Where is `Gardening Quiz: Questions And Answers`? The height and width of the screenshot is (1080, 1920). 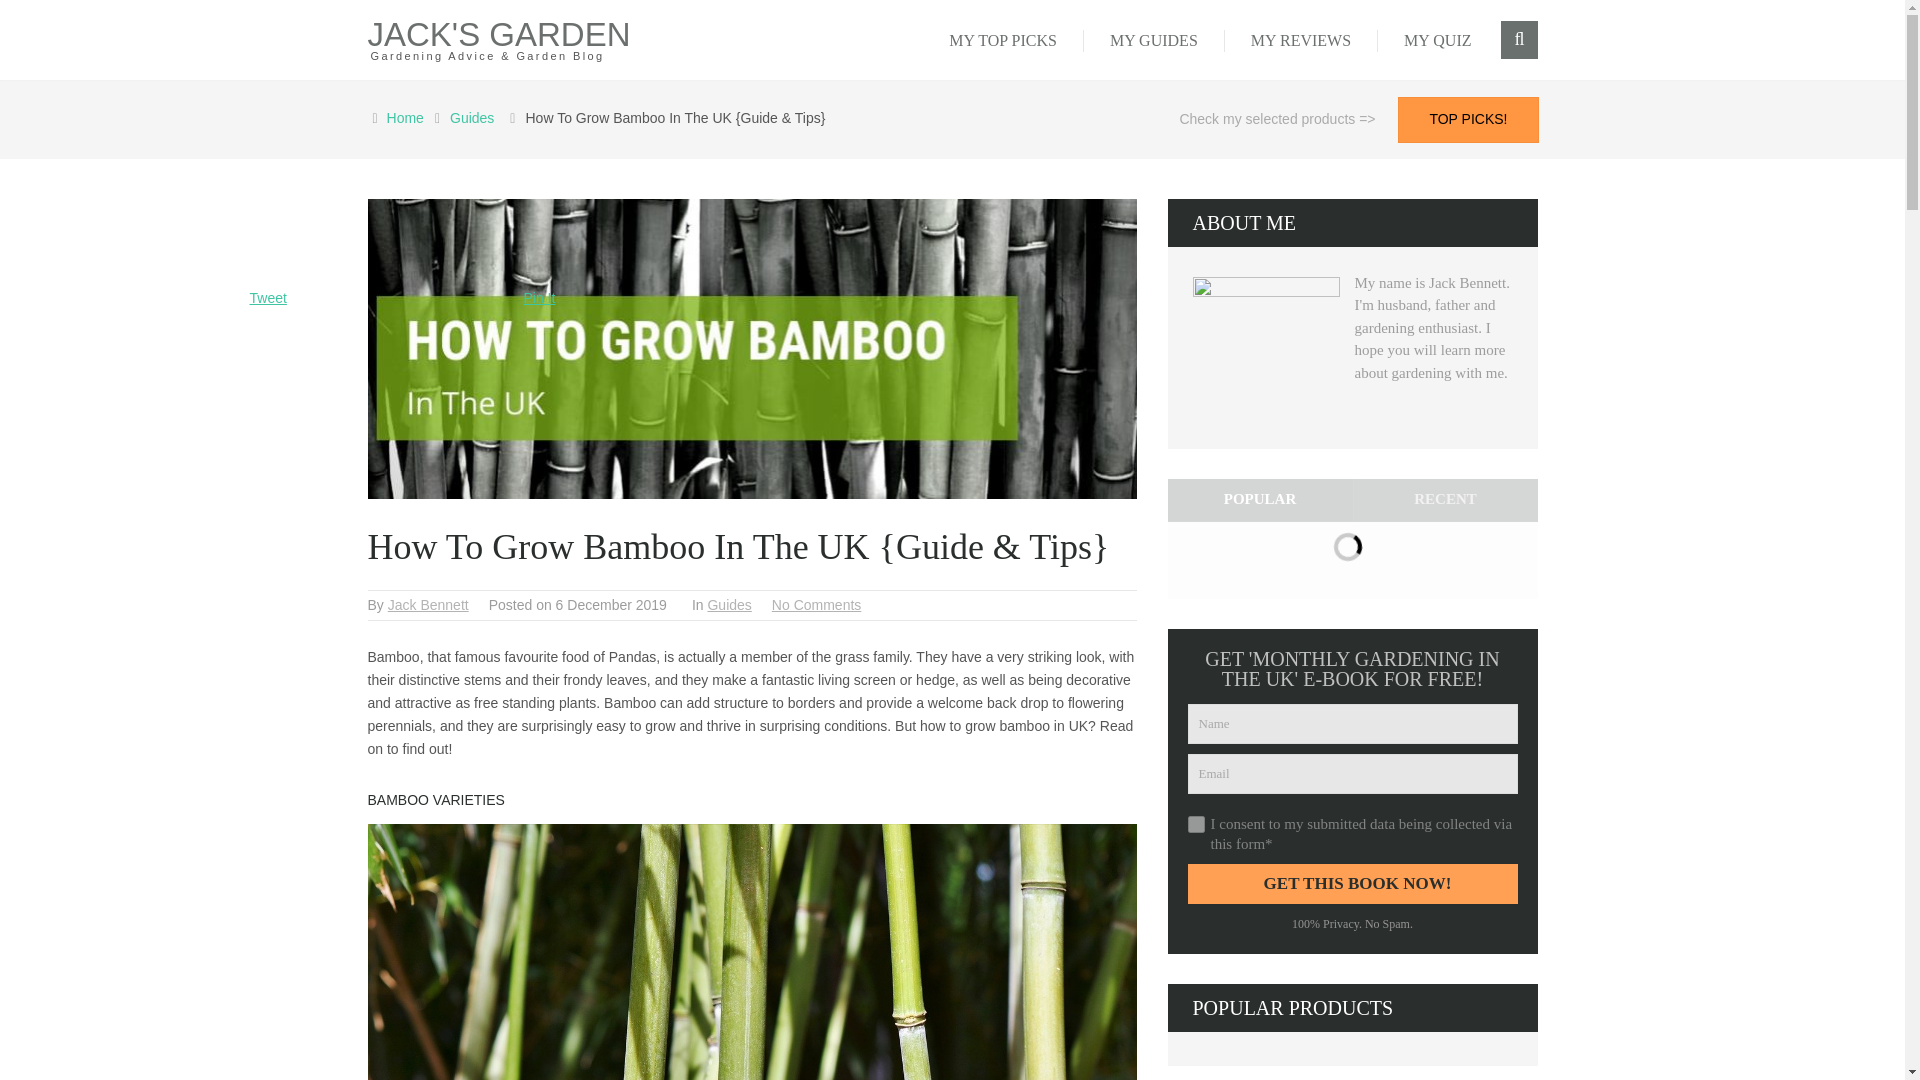
Gardening Quiz: Questions And Answers is located at coordinates (1438, 40).